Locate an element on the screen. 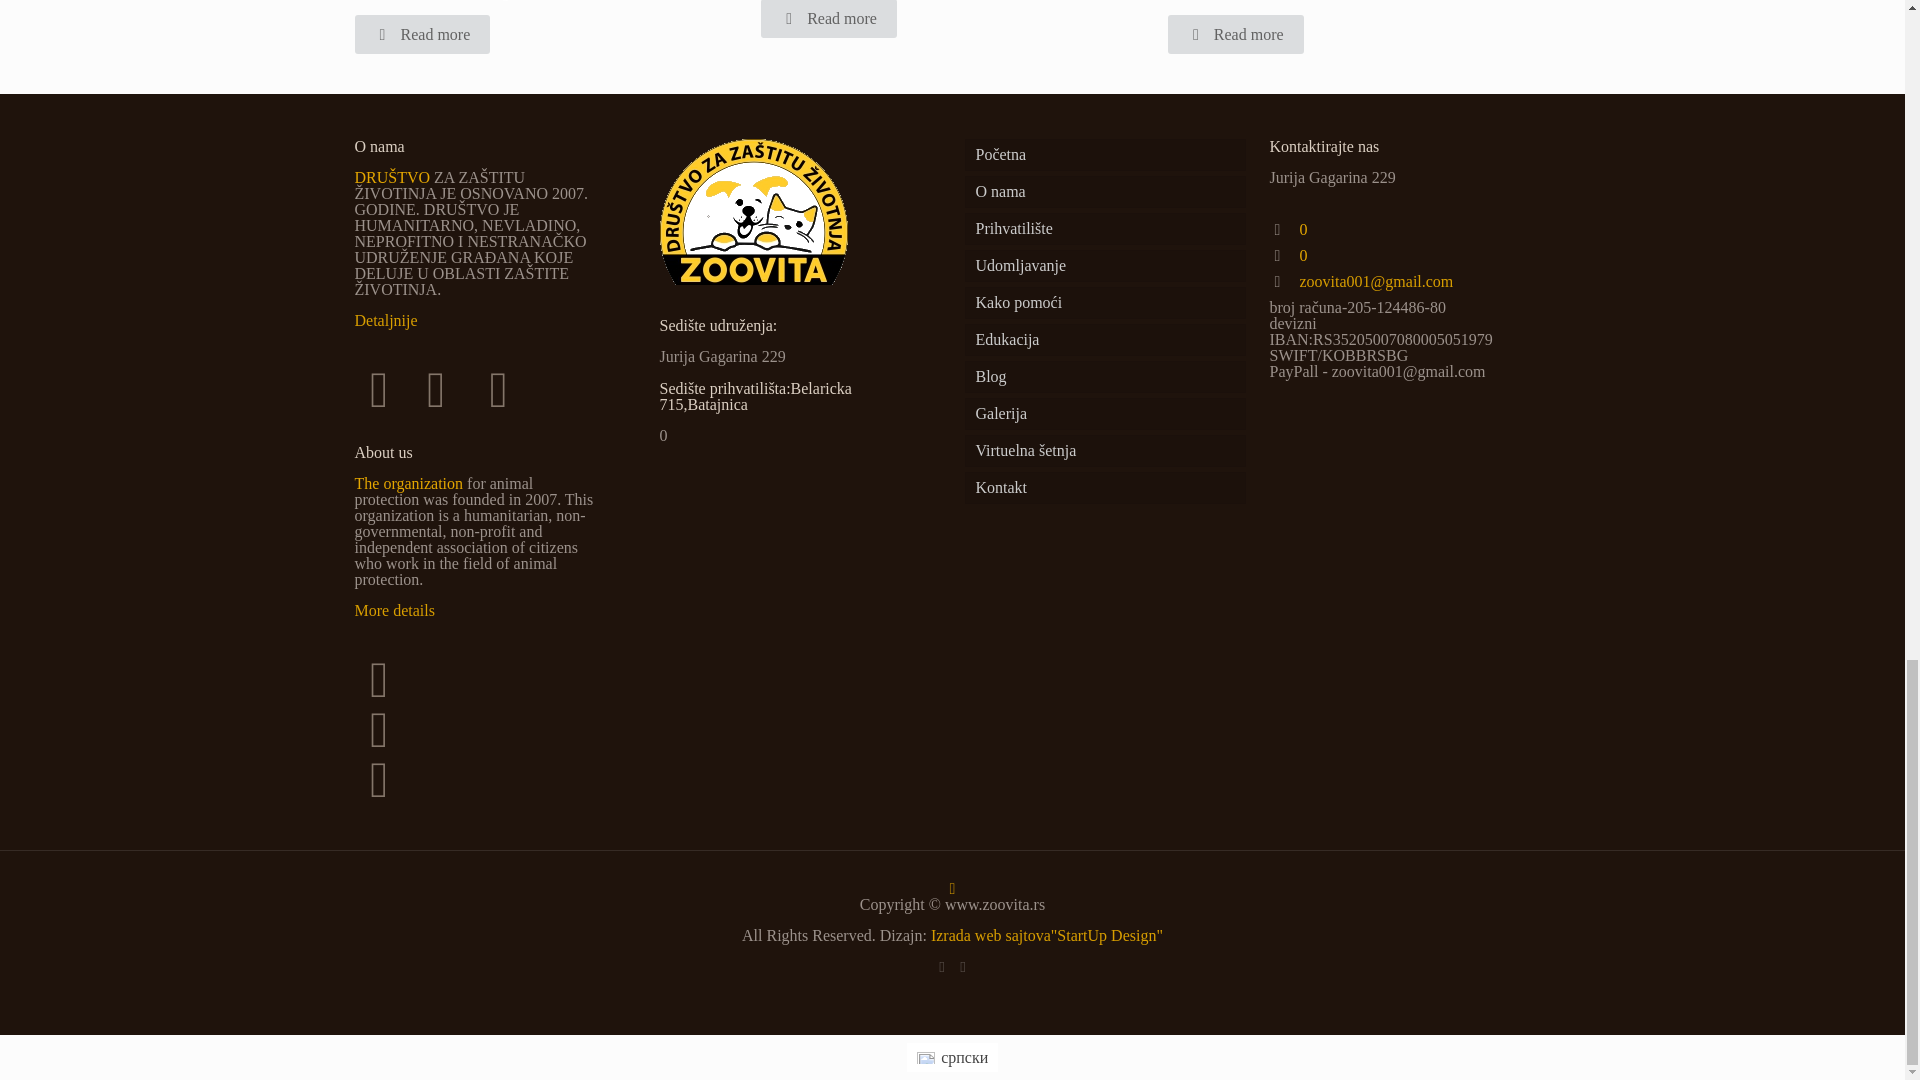 Image resolution: width=1920 pixels, height=1080 pixels. Detaljnije is located at coordinates (384, 320).